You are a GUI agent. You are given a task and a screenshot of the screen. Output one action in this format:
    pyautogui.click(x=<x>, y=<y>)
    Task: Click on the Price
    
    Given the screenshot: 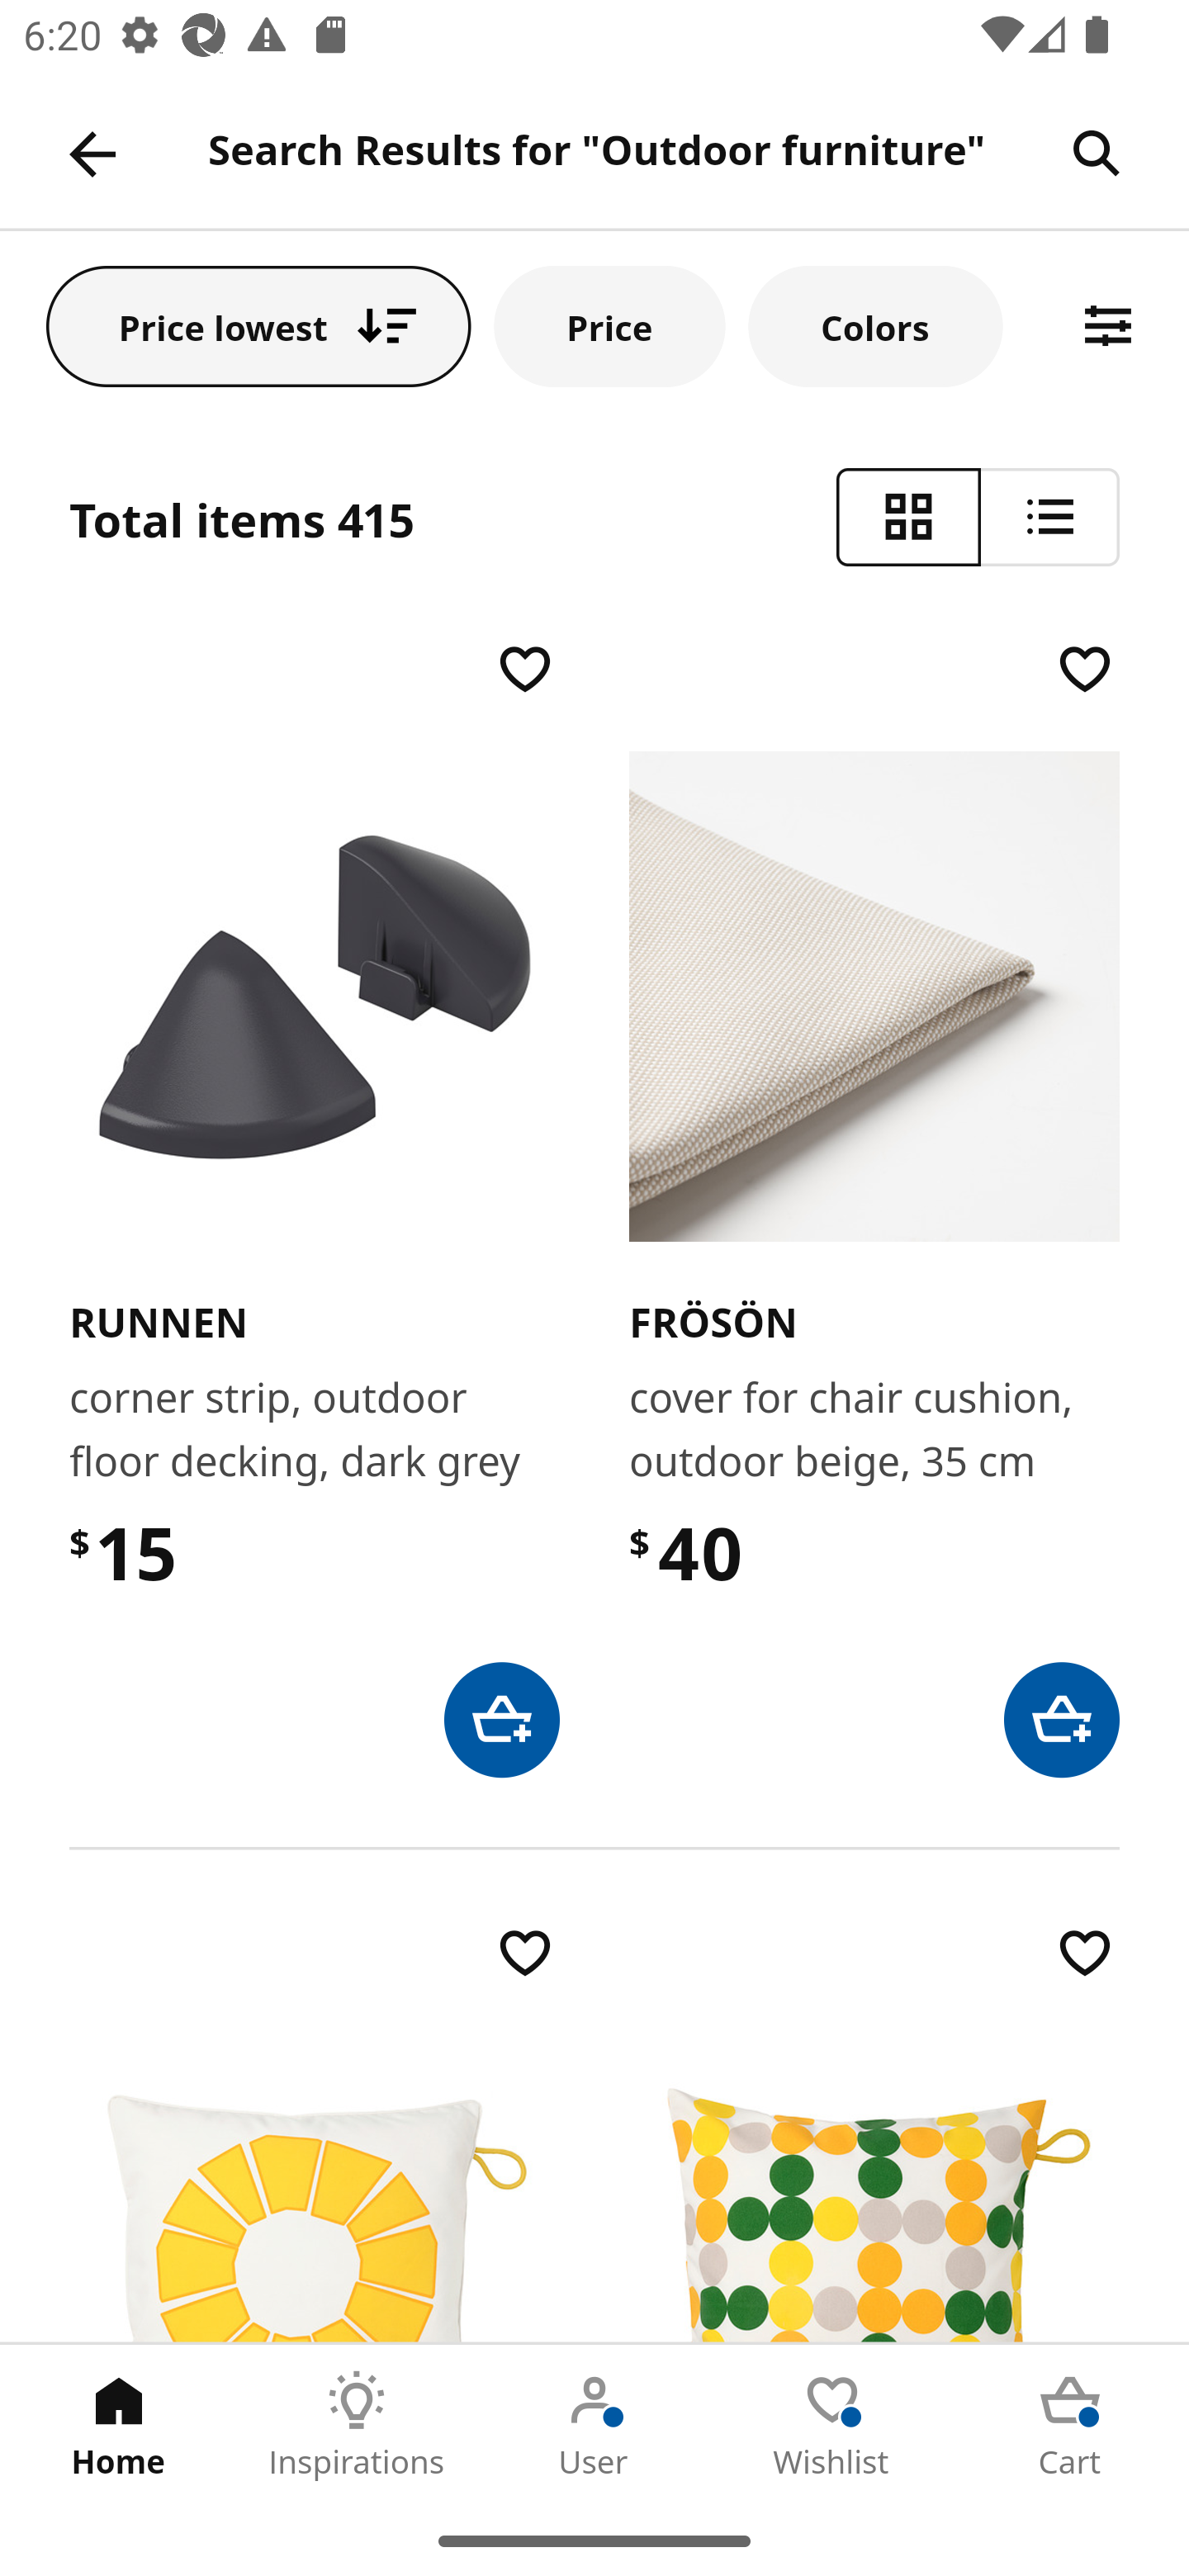 What is the action you would take?
    pyautogui.click(x=609, y=325)
    